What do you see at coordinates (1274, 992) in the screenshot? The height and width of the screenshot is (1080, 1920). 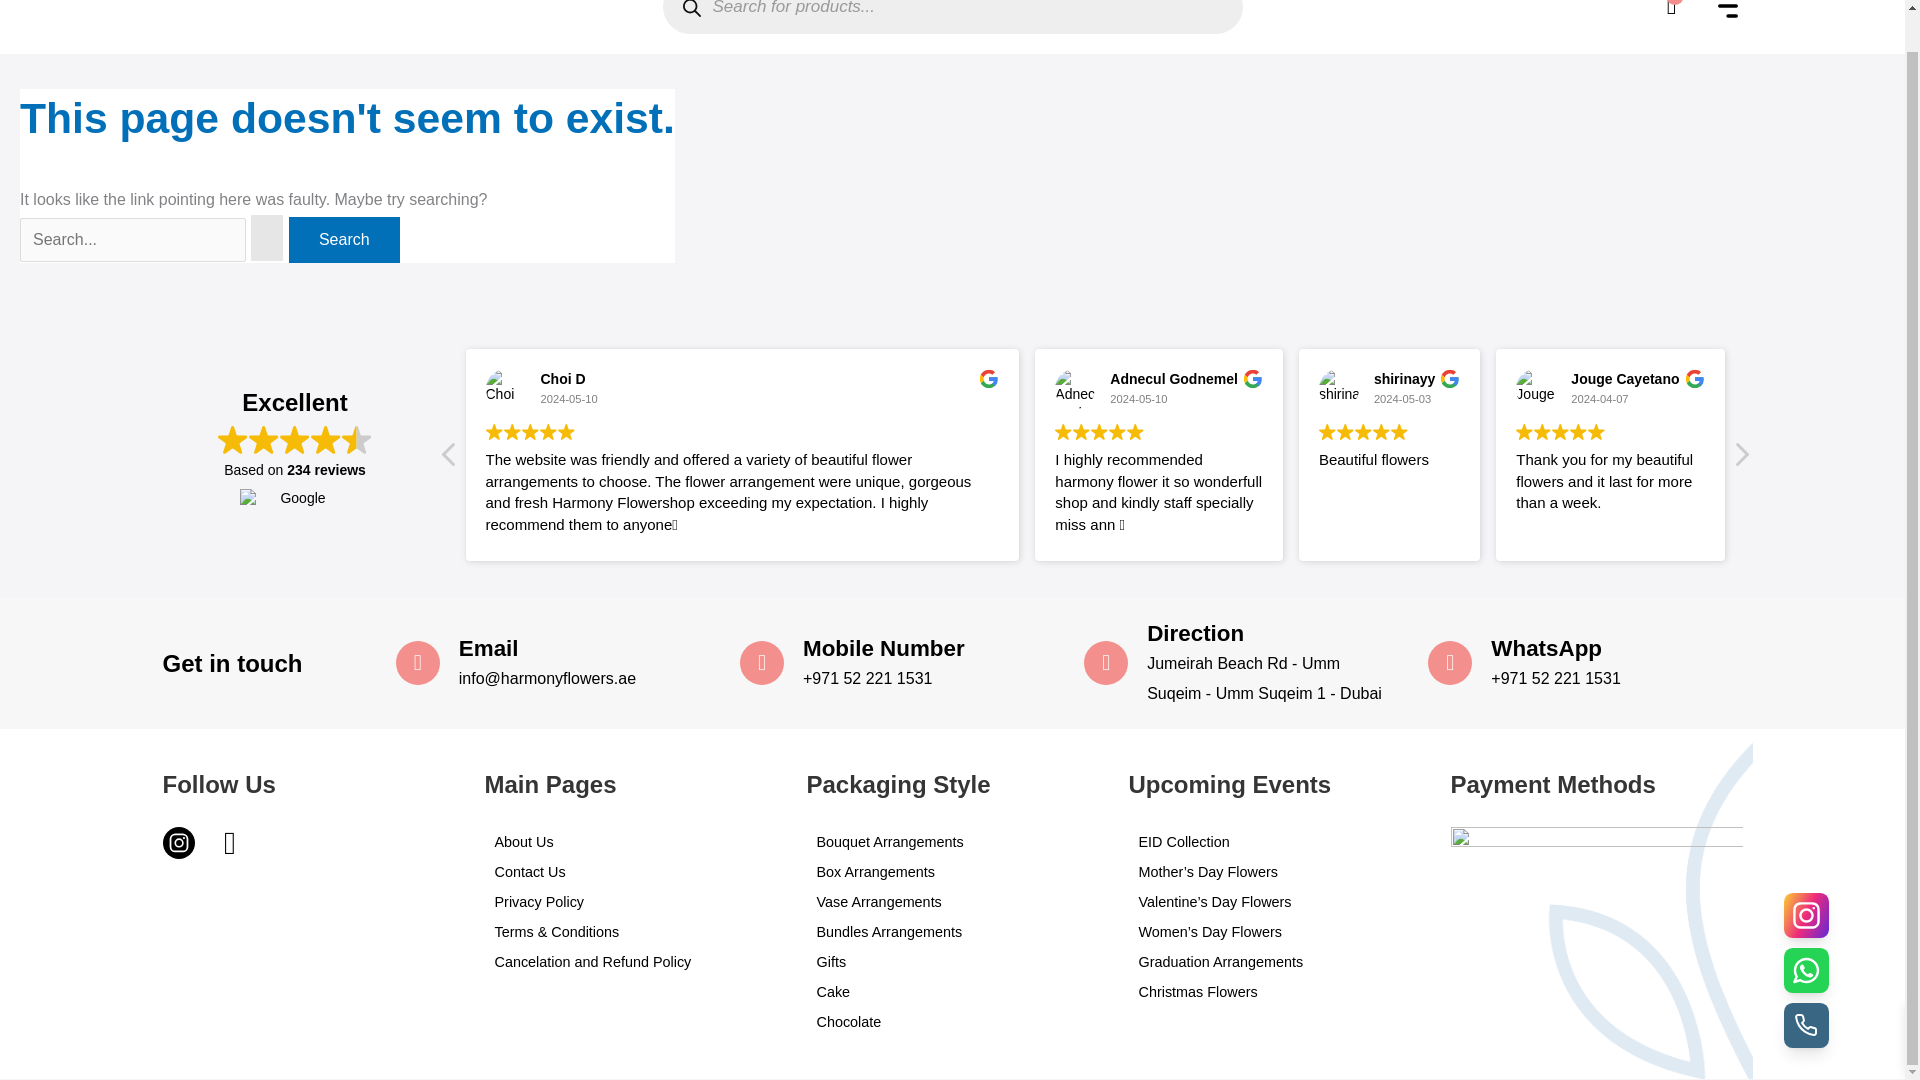 I see `Christmas Flowers` at bounding box center [1274, 992].